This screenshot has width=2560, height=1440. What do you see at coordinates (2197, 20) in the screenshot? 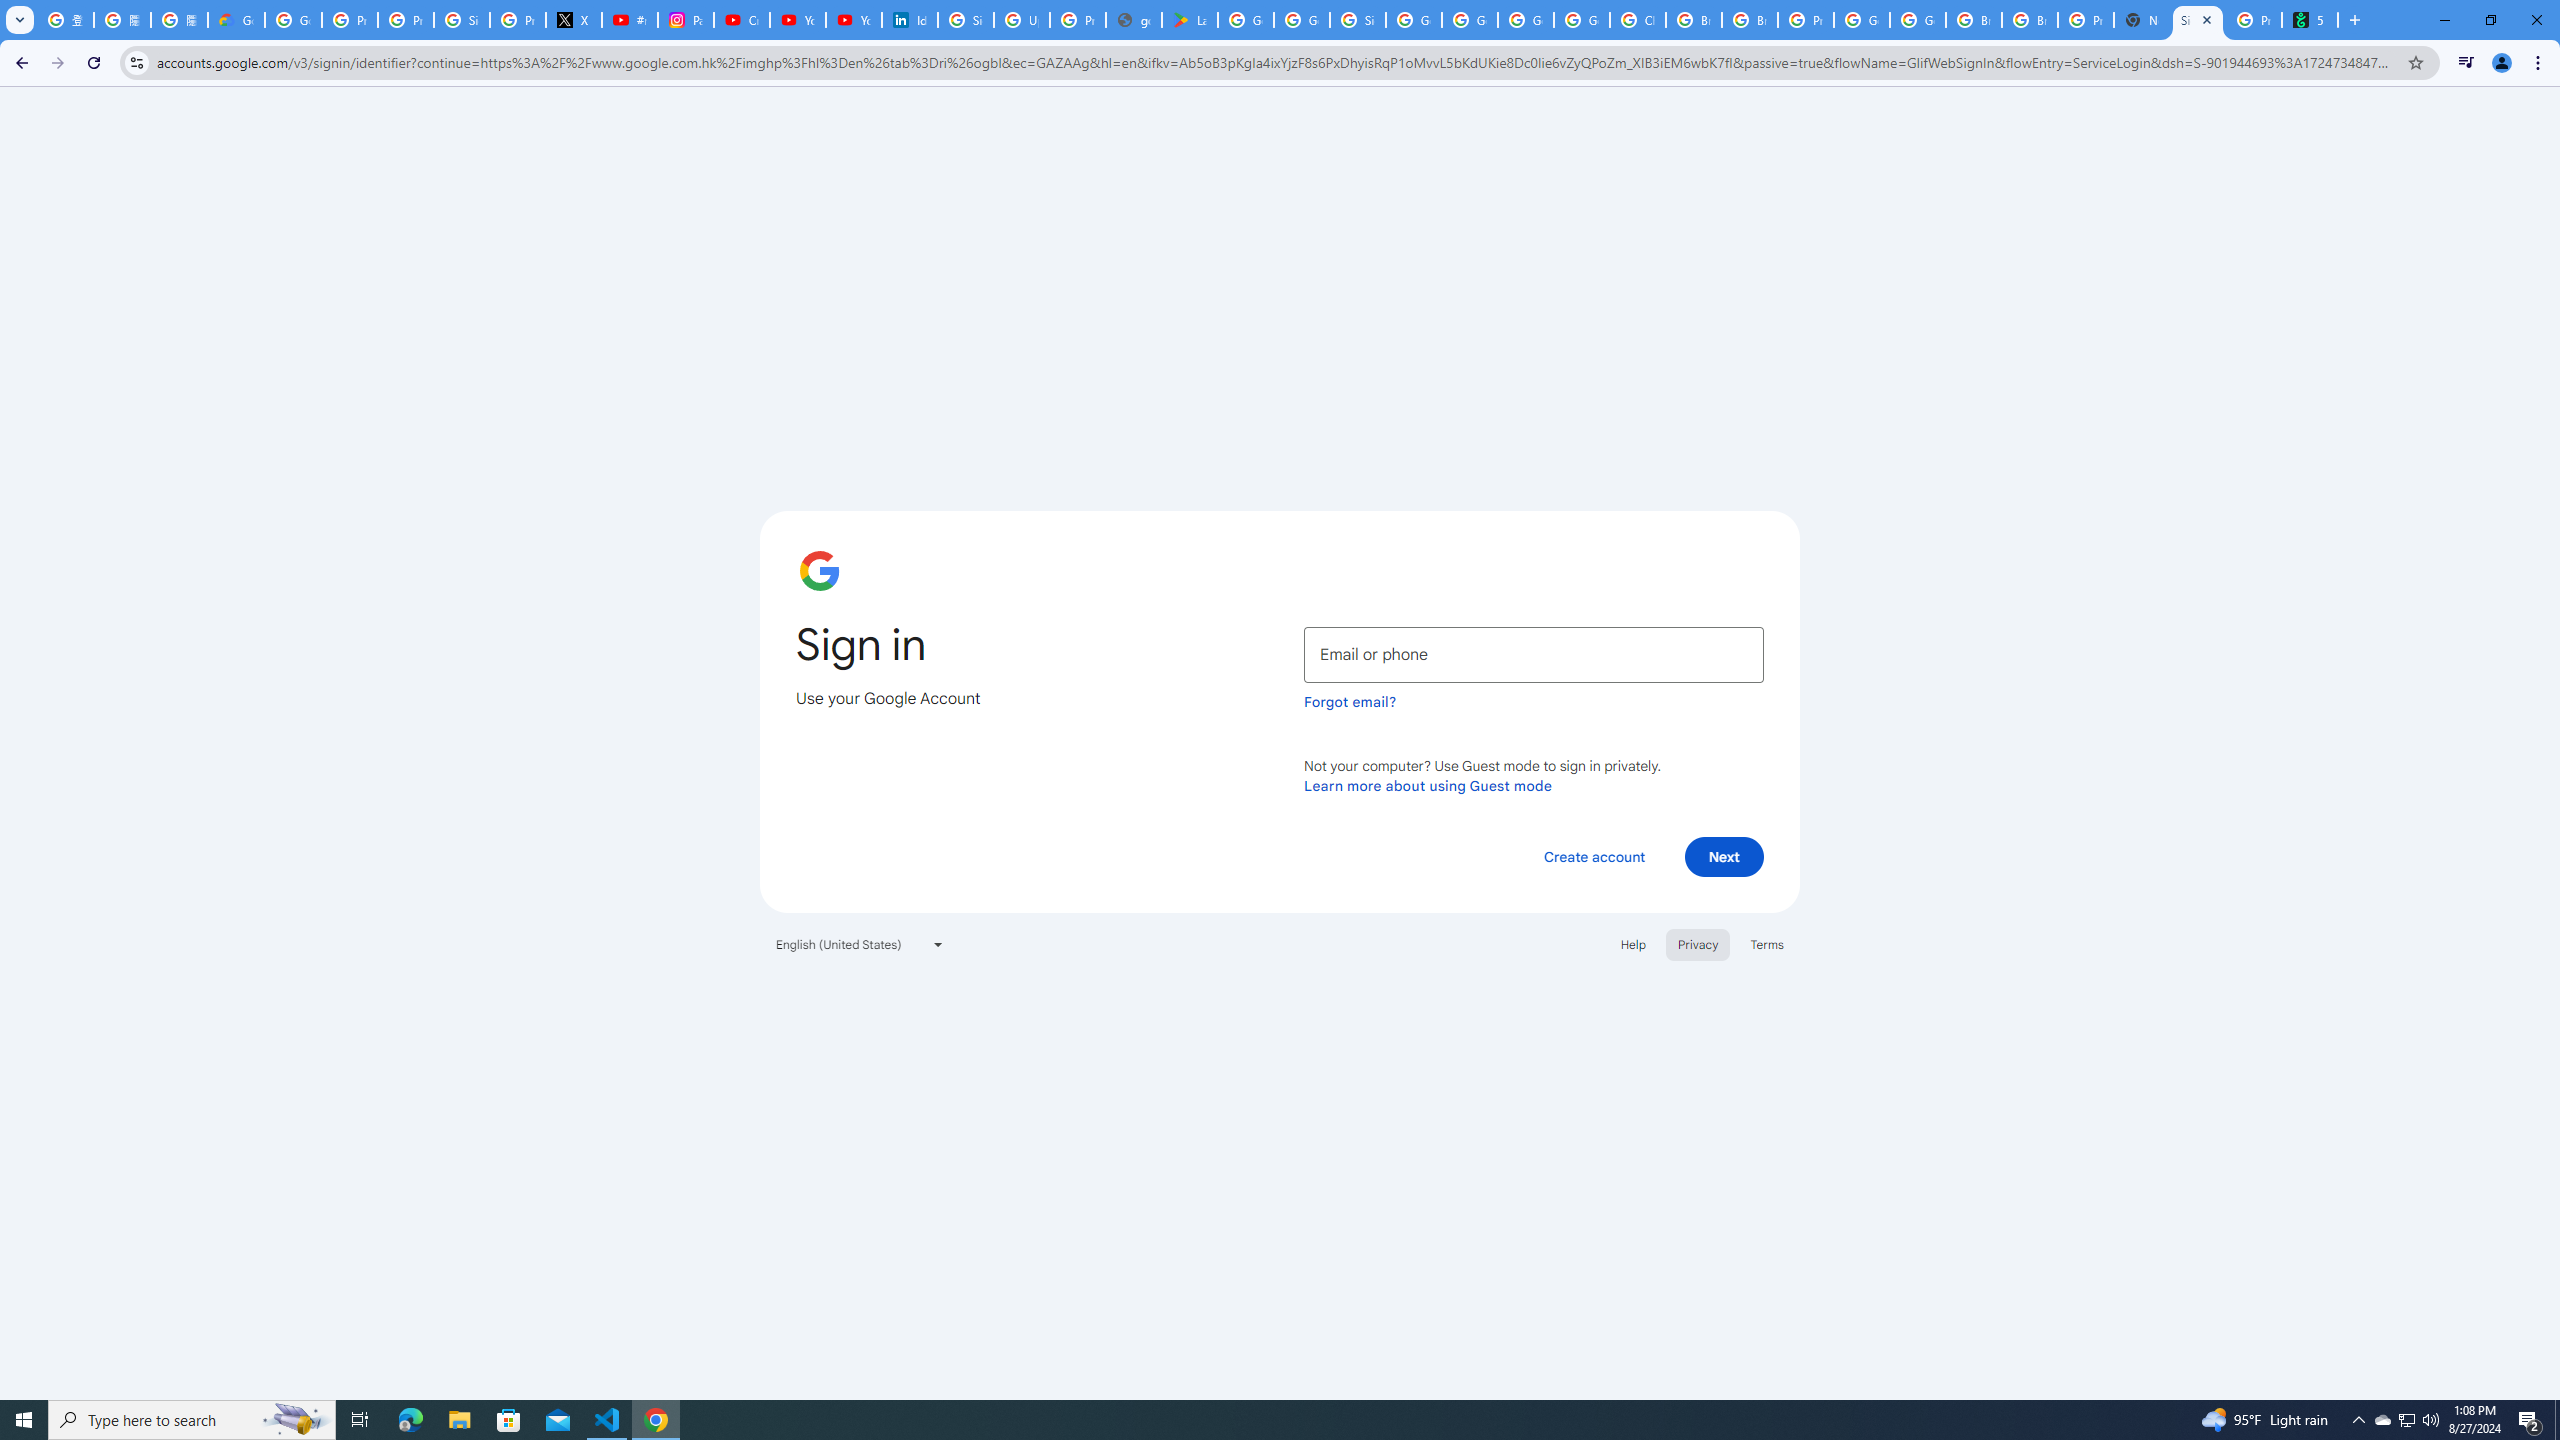
I see `Sign in - Google Accounts` at bounding box center [2197, 20].